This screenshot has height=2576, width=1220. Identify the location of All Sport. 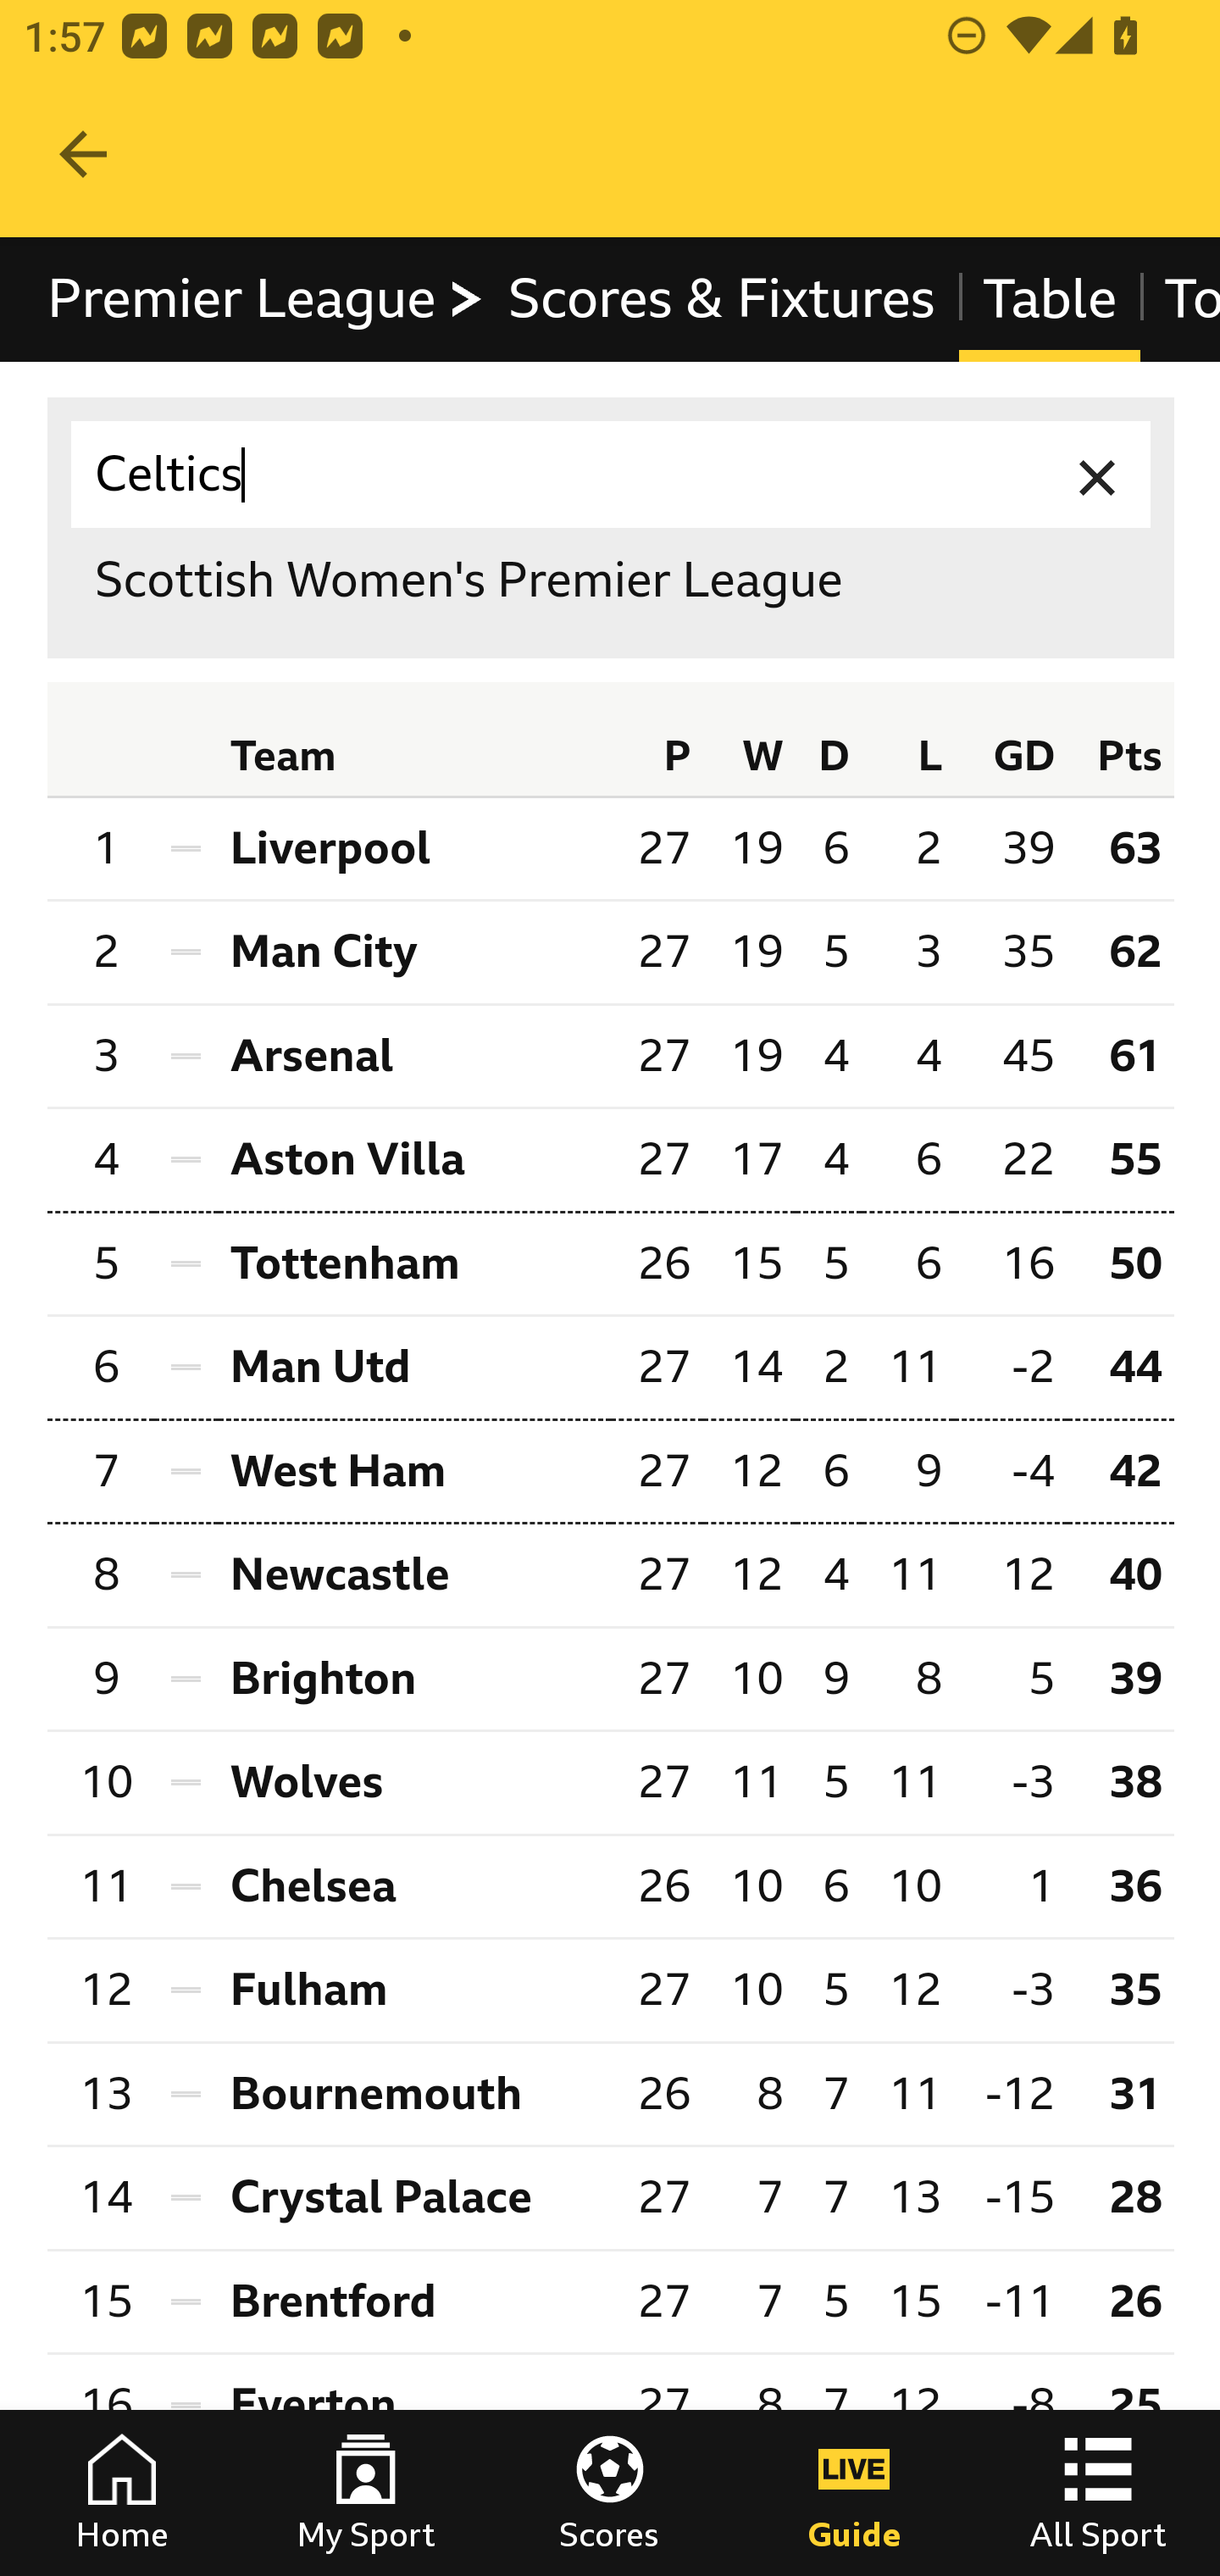
(1098, 2493).